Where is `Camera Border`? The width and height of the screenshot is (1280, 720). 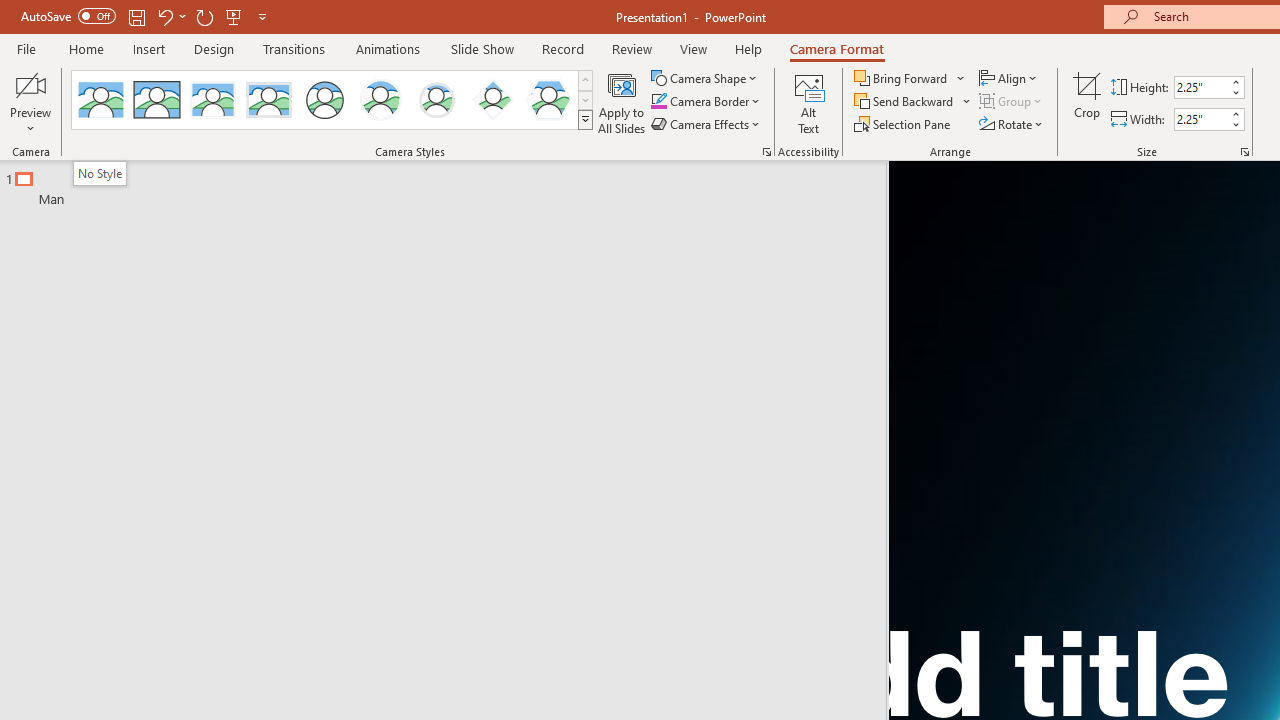
Camera Border is located at coordinates (706, 102).